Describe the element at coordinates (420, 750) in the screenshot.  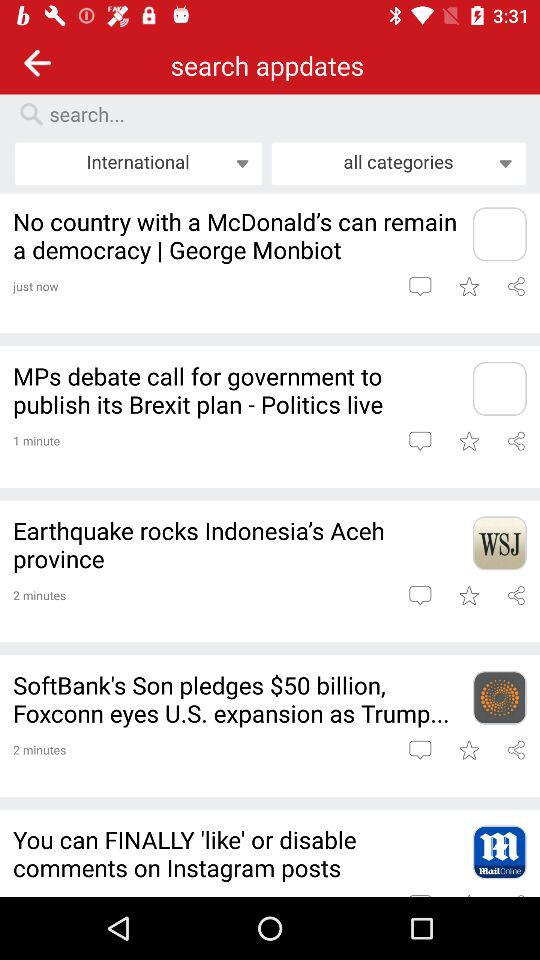
I see `comment on article` at that location.